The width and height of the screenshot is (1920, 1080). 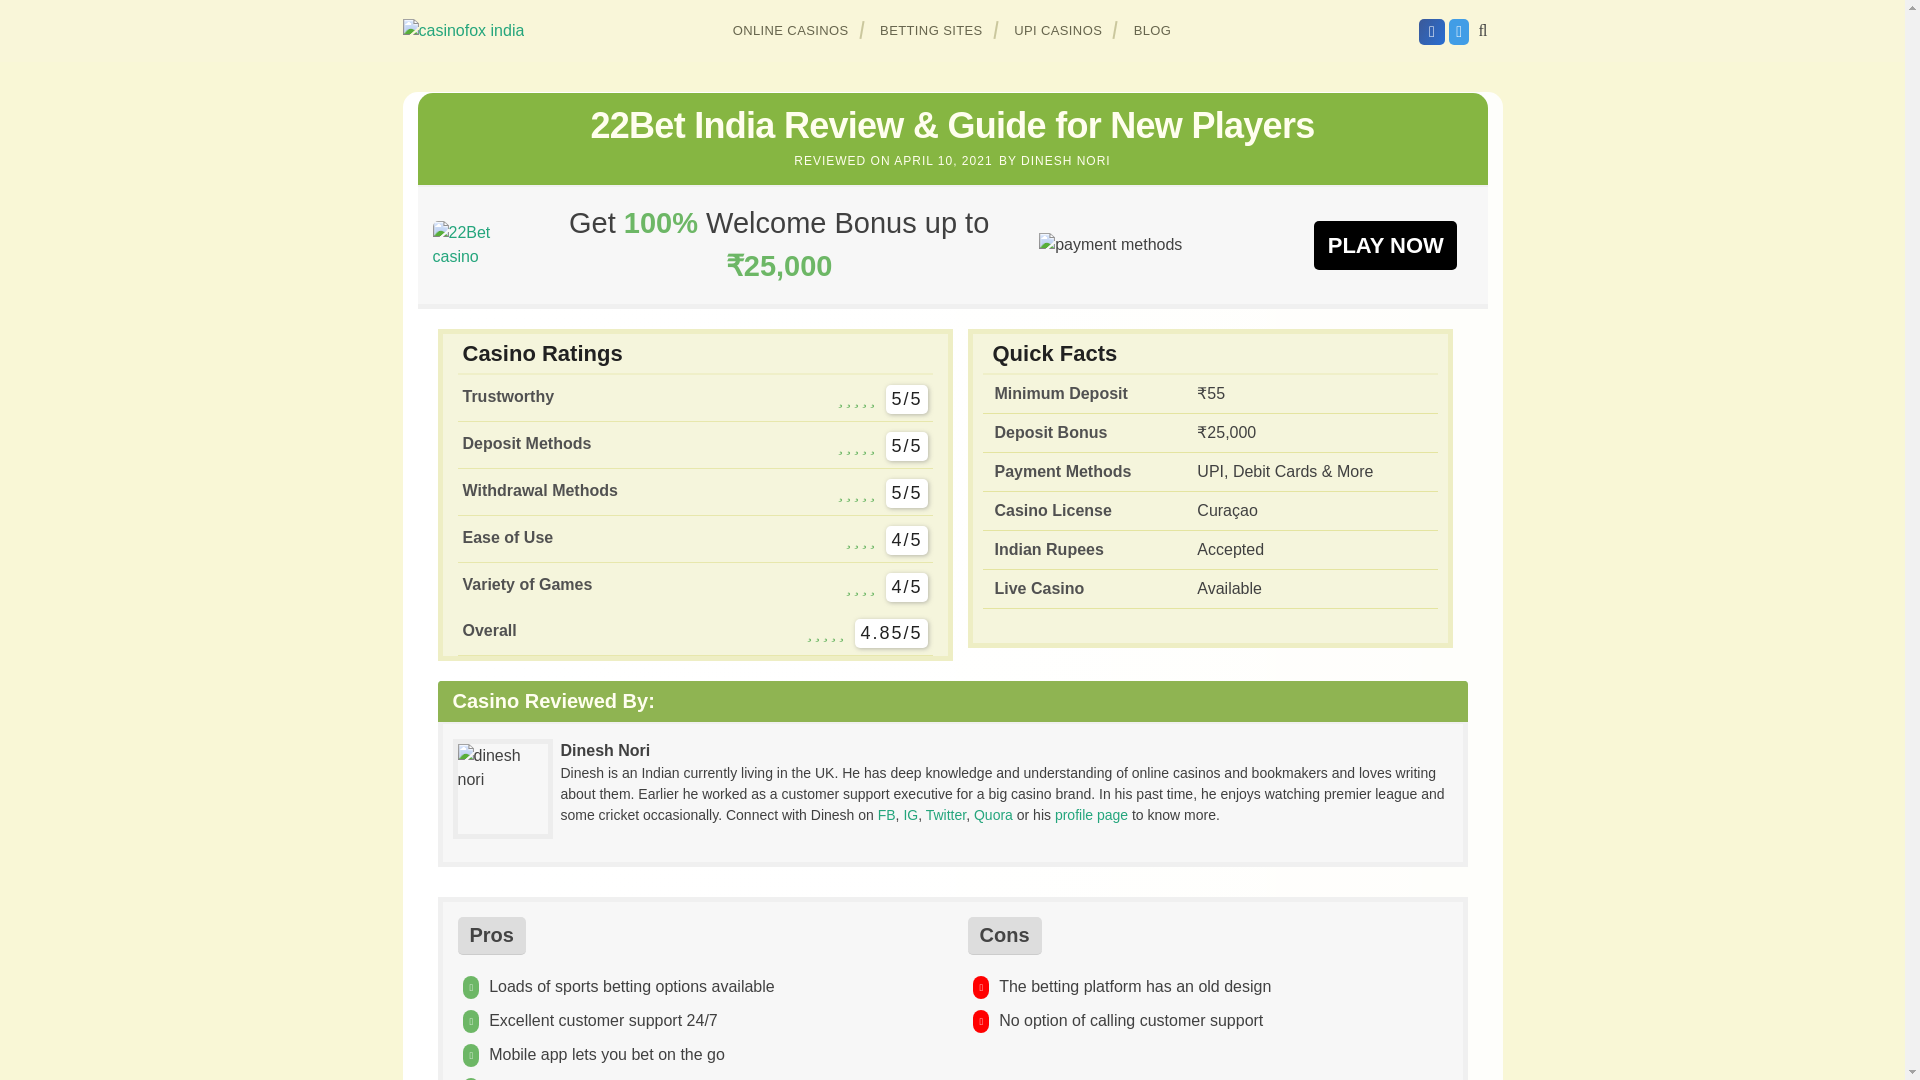 What do you see at coordinates (1385, 244) in the screenshot?
I see `22Bet` at bounding box center [1385, 244].